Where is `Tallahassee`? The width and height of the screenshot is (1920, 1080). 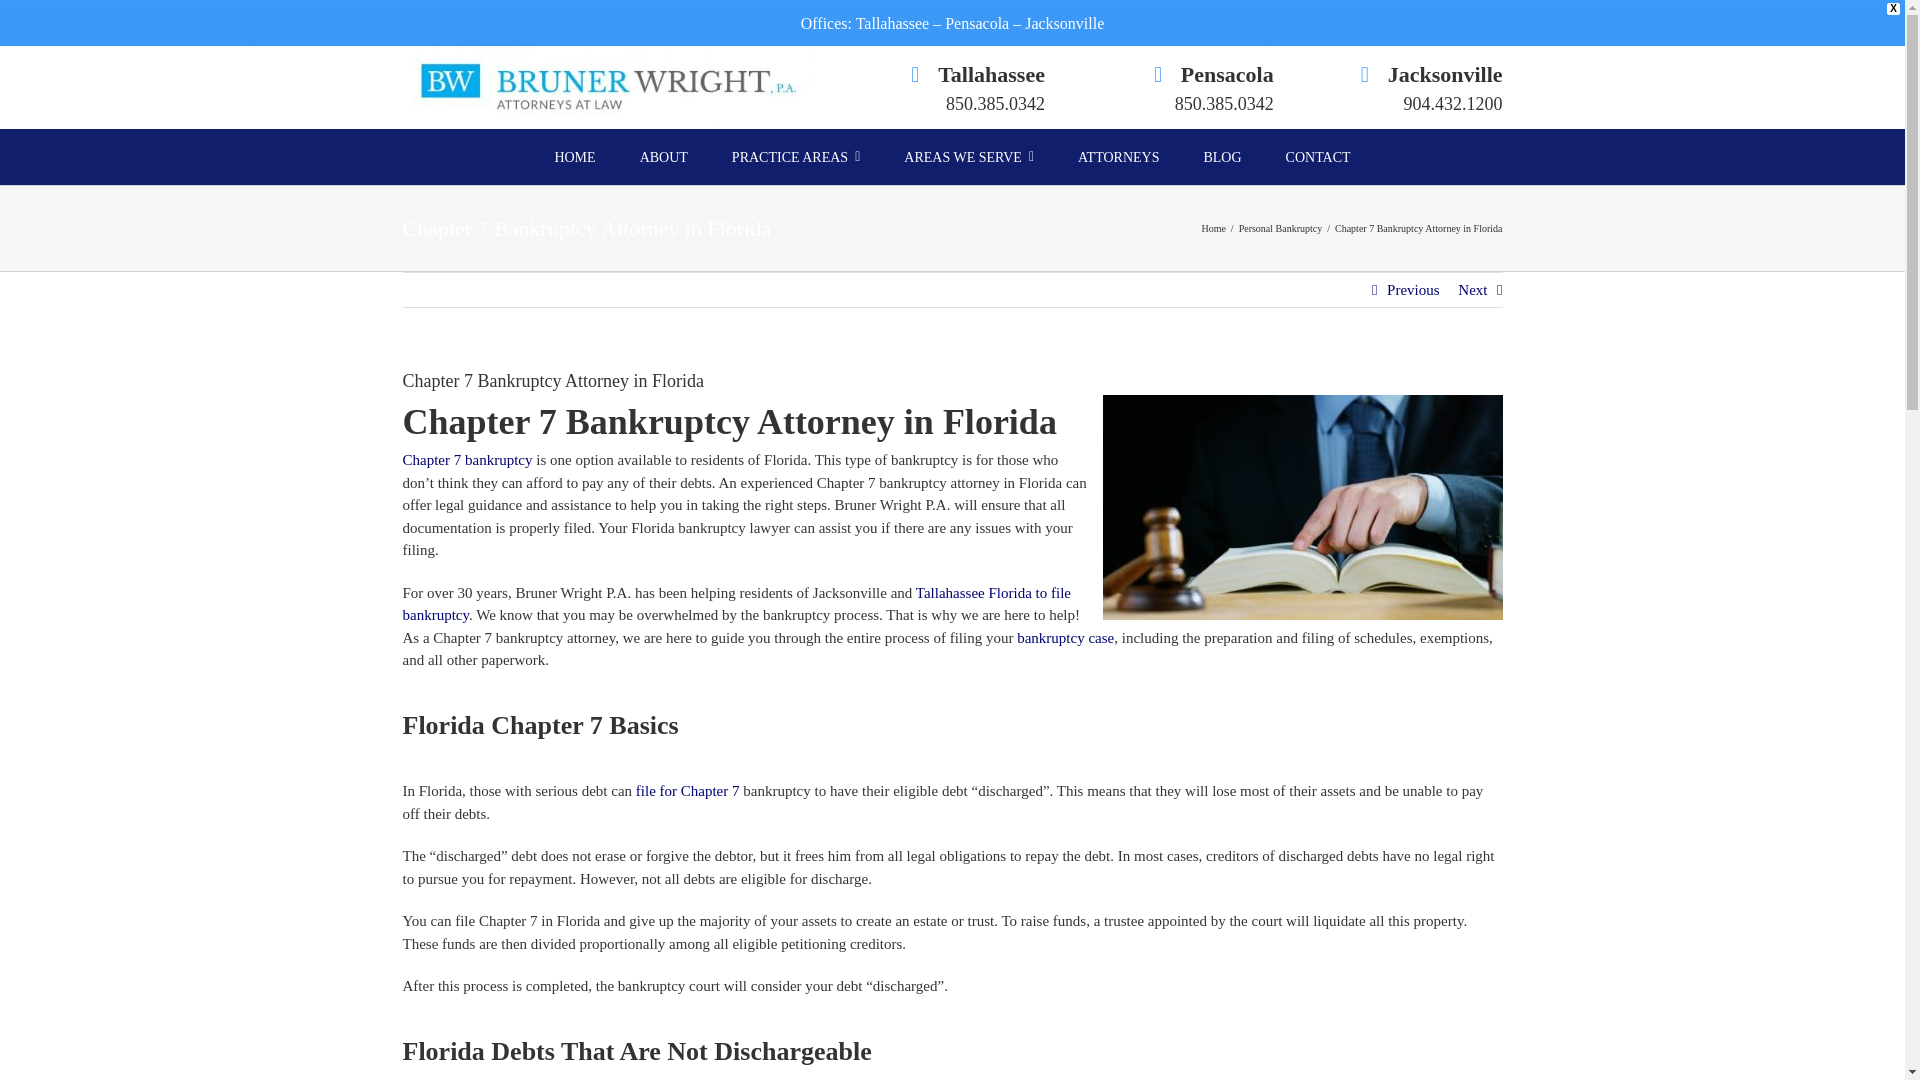
Tallahassee is located at coordinates (991, 77).